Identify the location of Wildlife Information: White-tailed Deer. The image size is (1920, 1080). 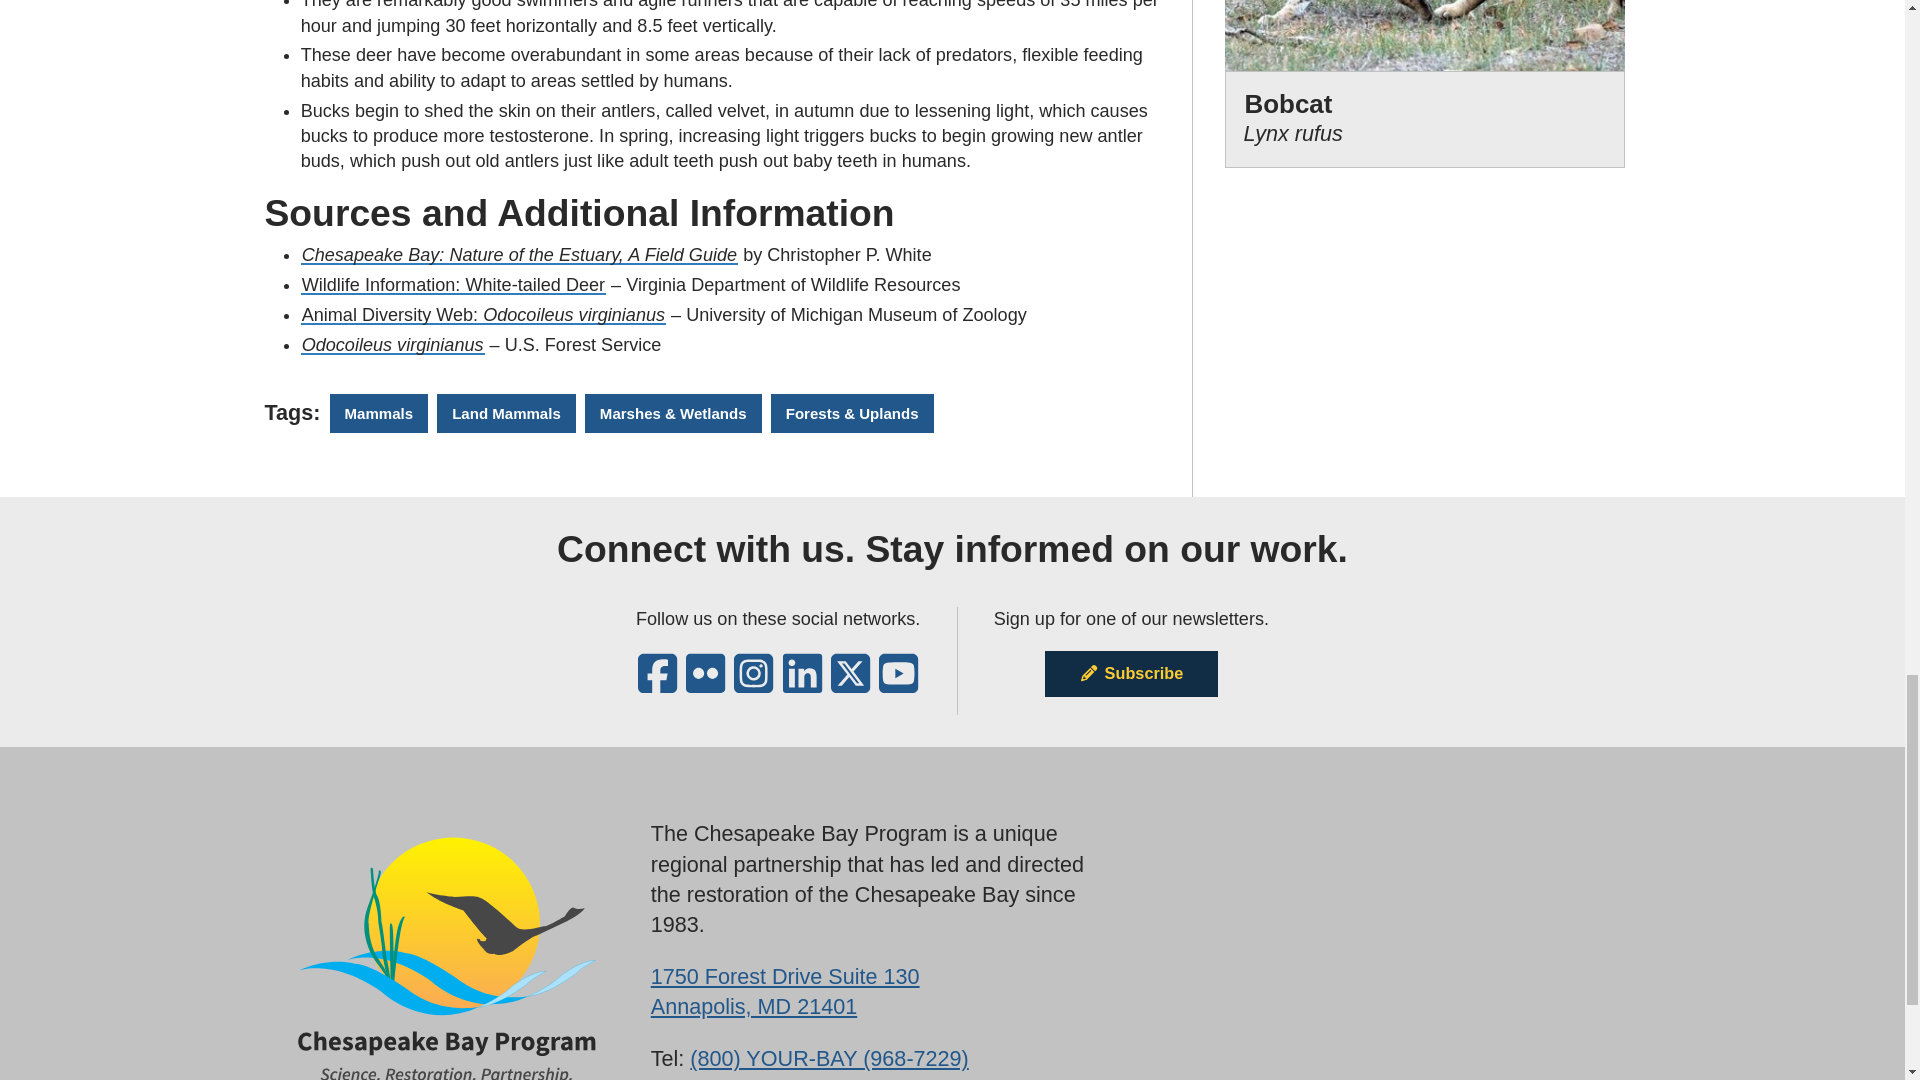
(850, 684).